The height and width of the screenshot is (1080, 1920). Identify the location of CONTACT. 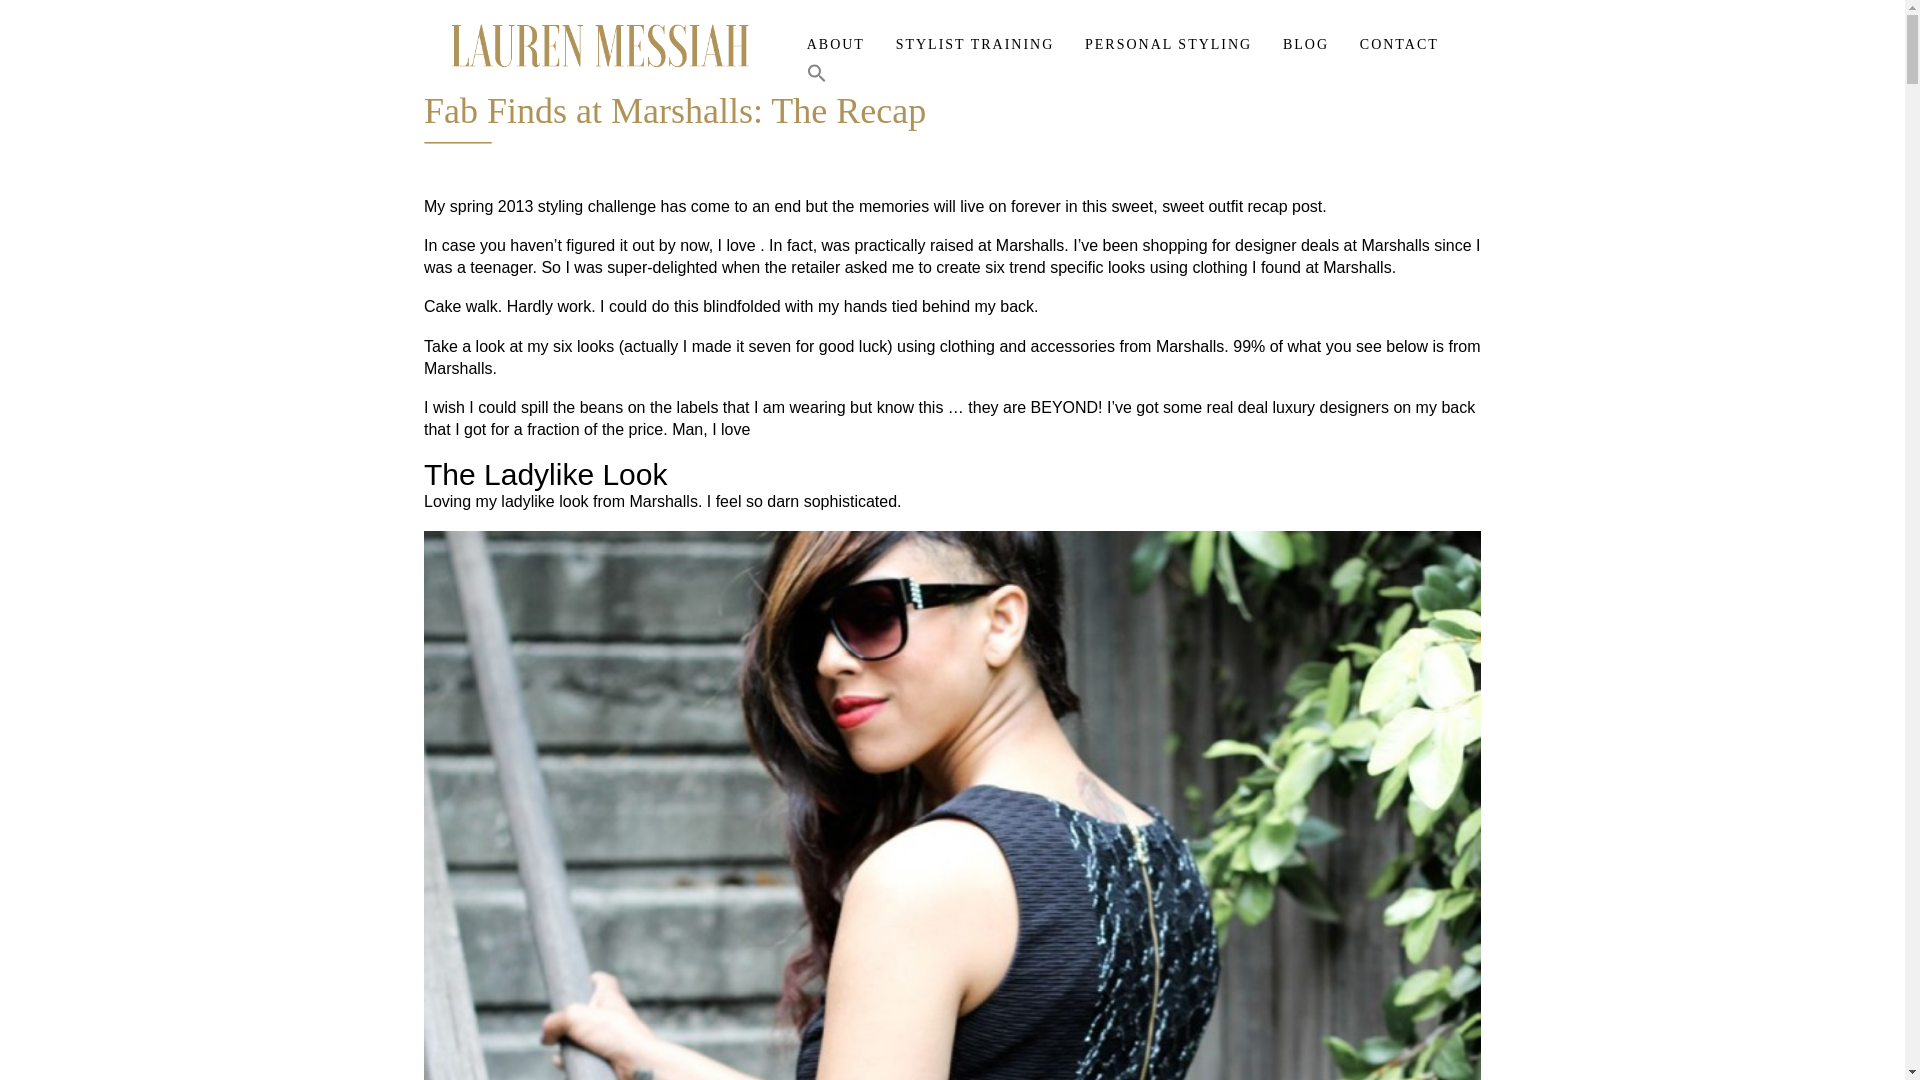
(1398, 46).